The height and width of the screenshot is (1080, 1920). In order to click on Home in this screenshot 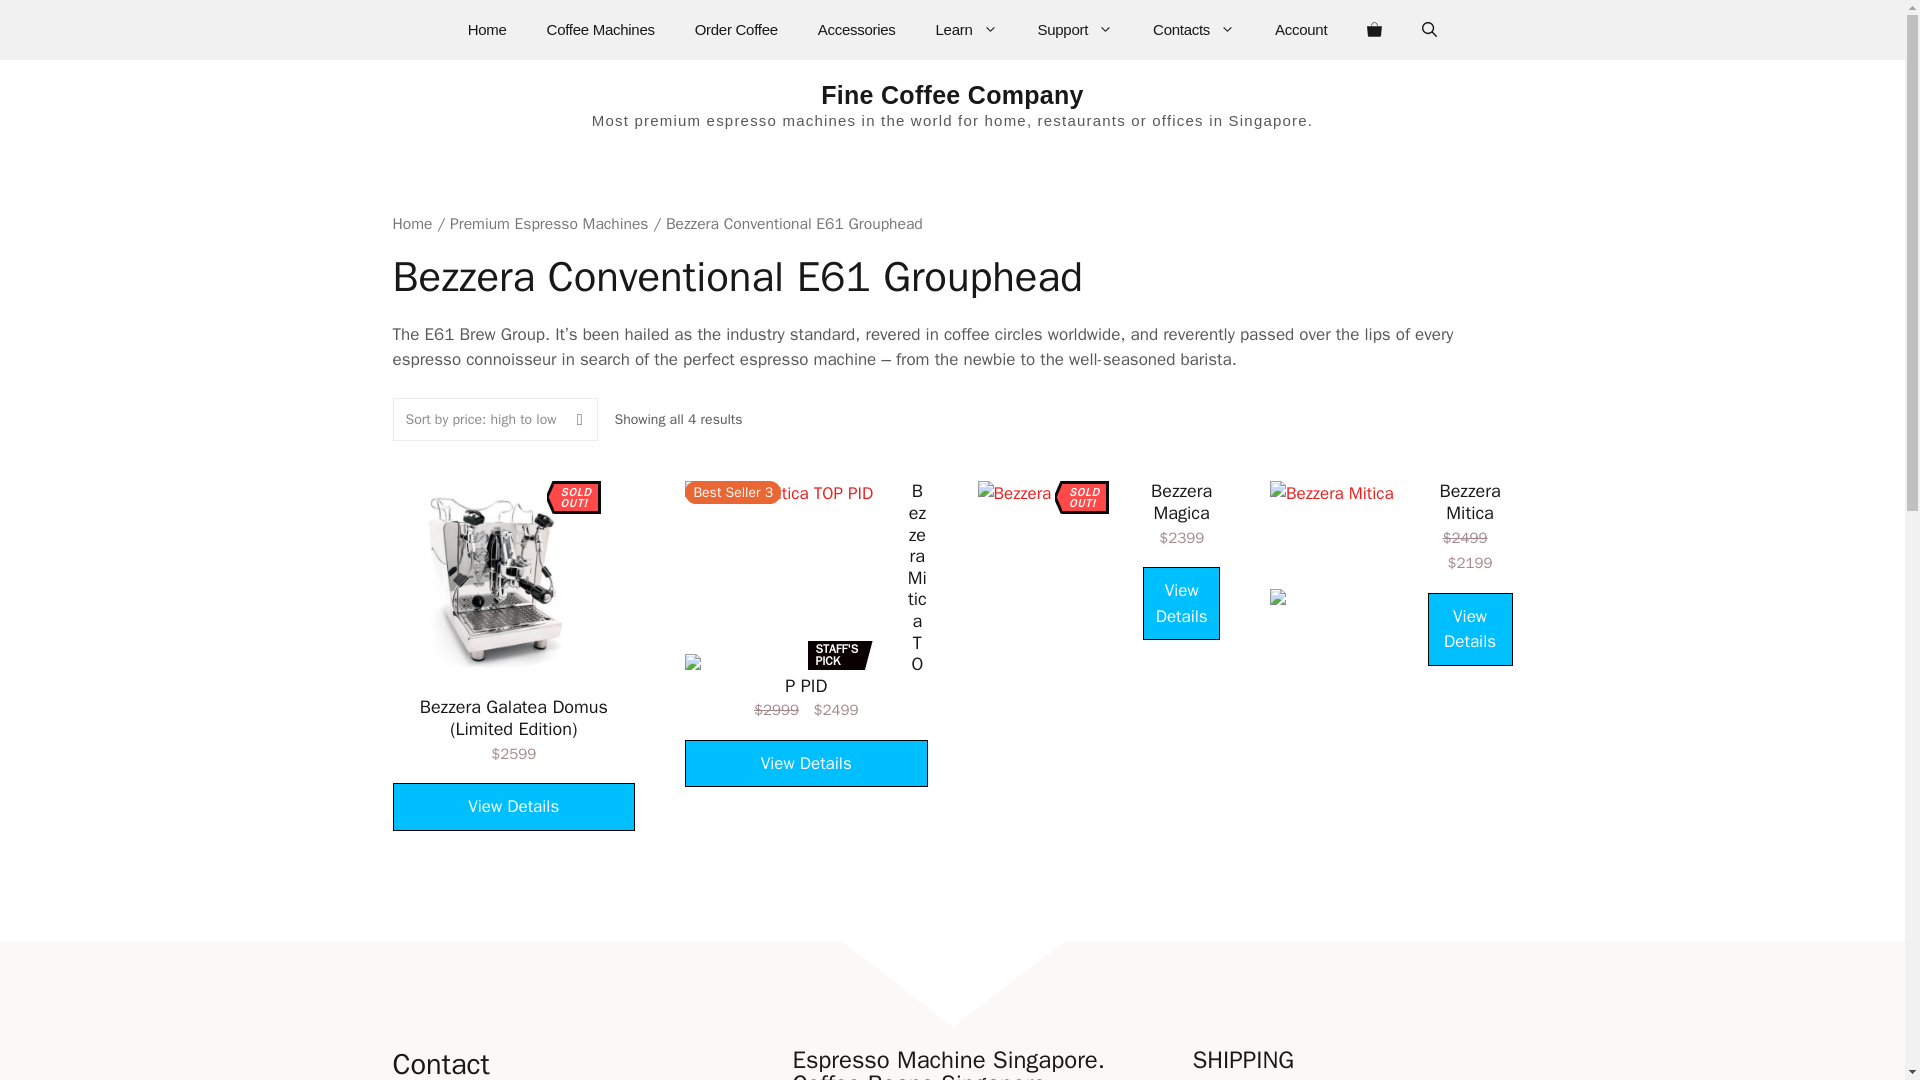, I will do `click(486, 30)`.